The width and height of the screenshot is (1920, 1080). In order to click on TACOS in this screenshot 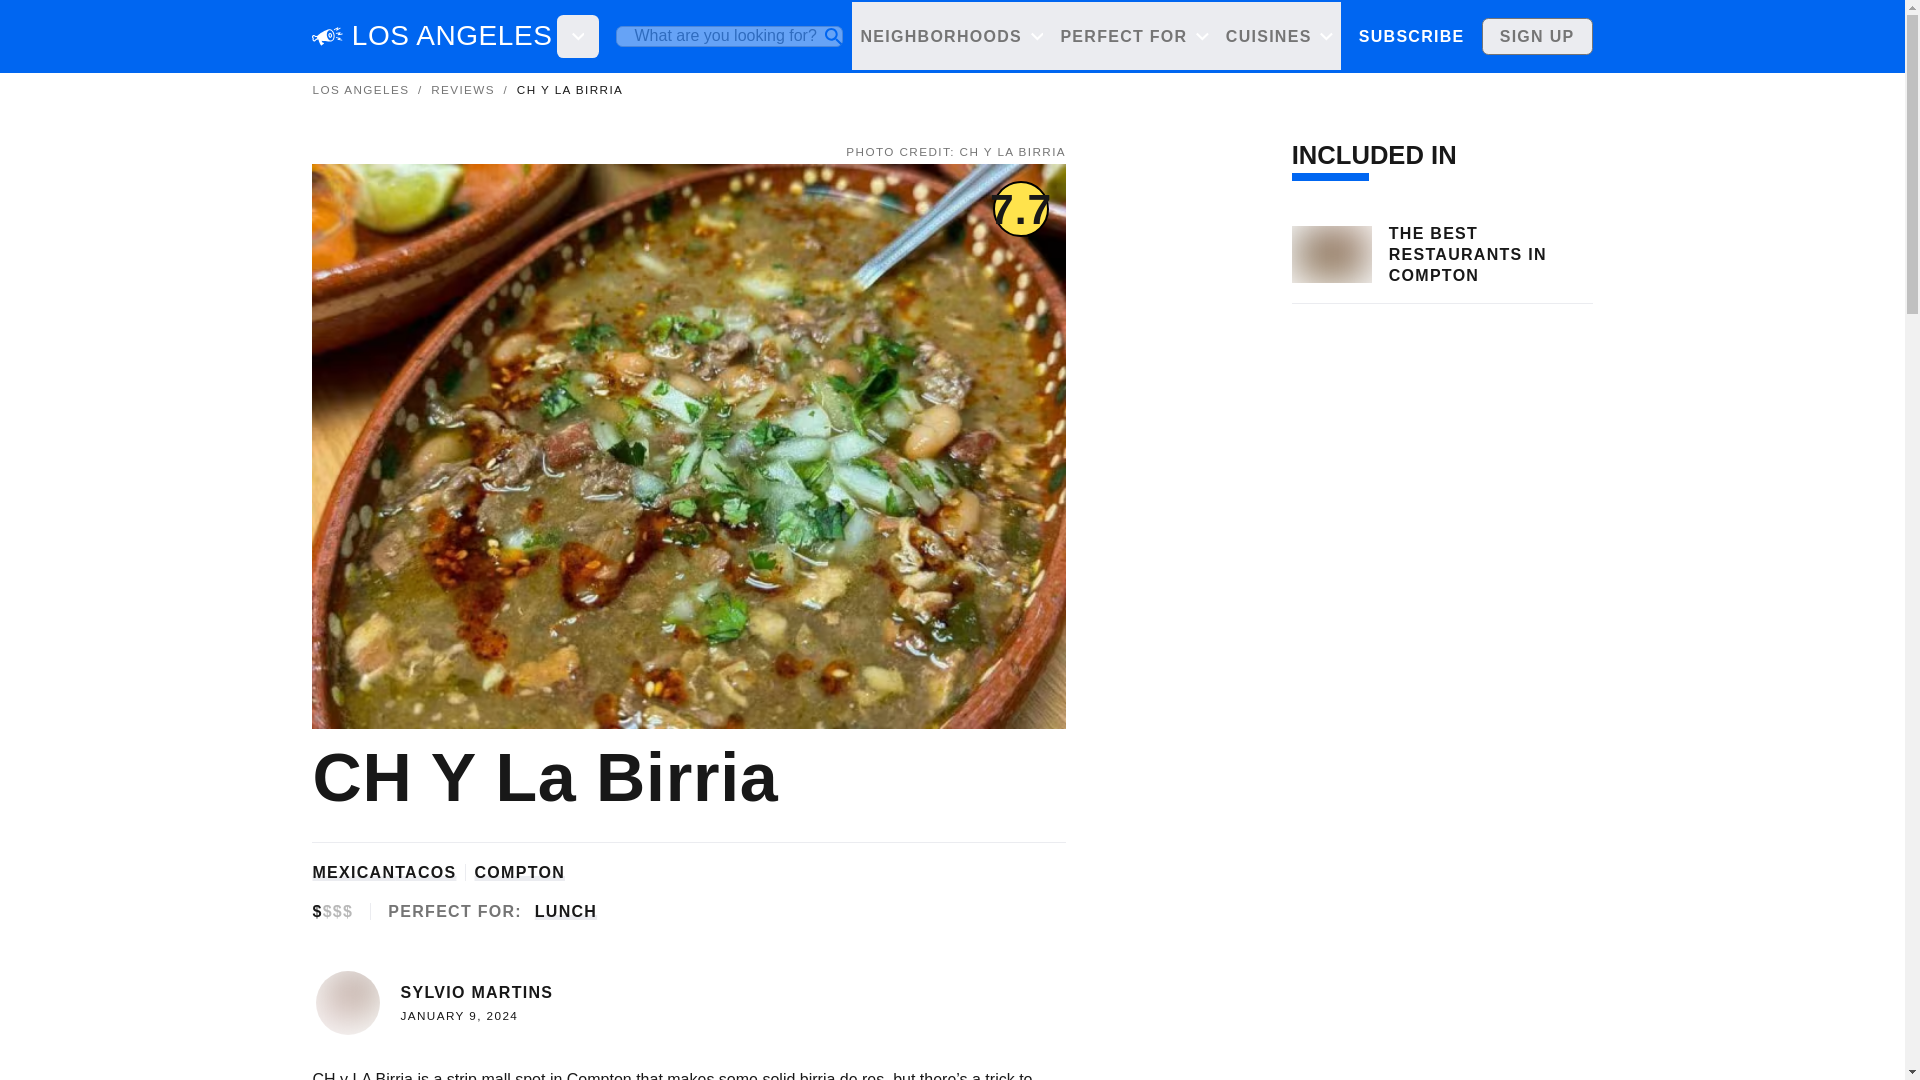, I will do `click(426, 872)`.